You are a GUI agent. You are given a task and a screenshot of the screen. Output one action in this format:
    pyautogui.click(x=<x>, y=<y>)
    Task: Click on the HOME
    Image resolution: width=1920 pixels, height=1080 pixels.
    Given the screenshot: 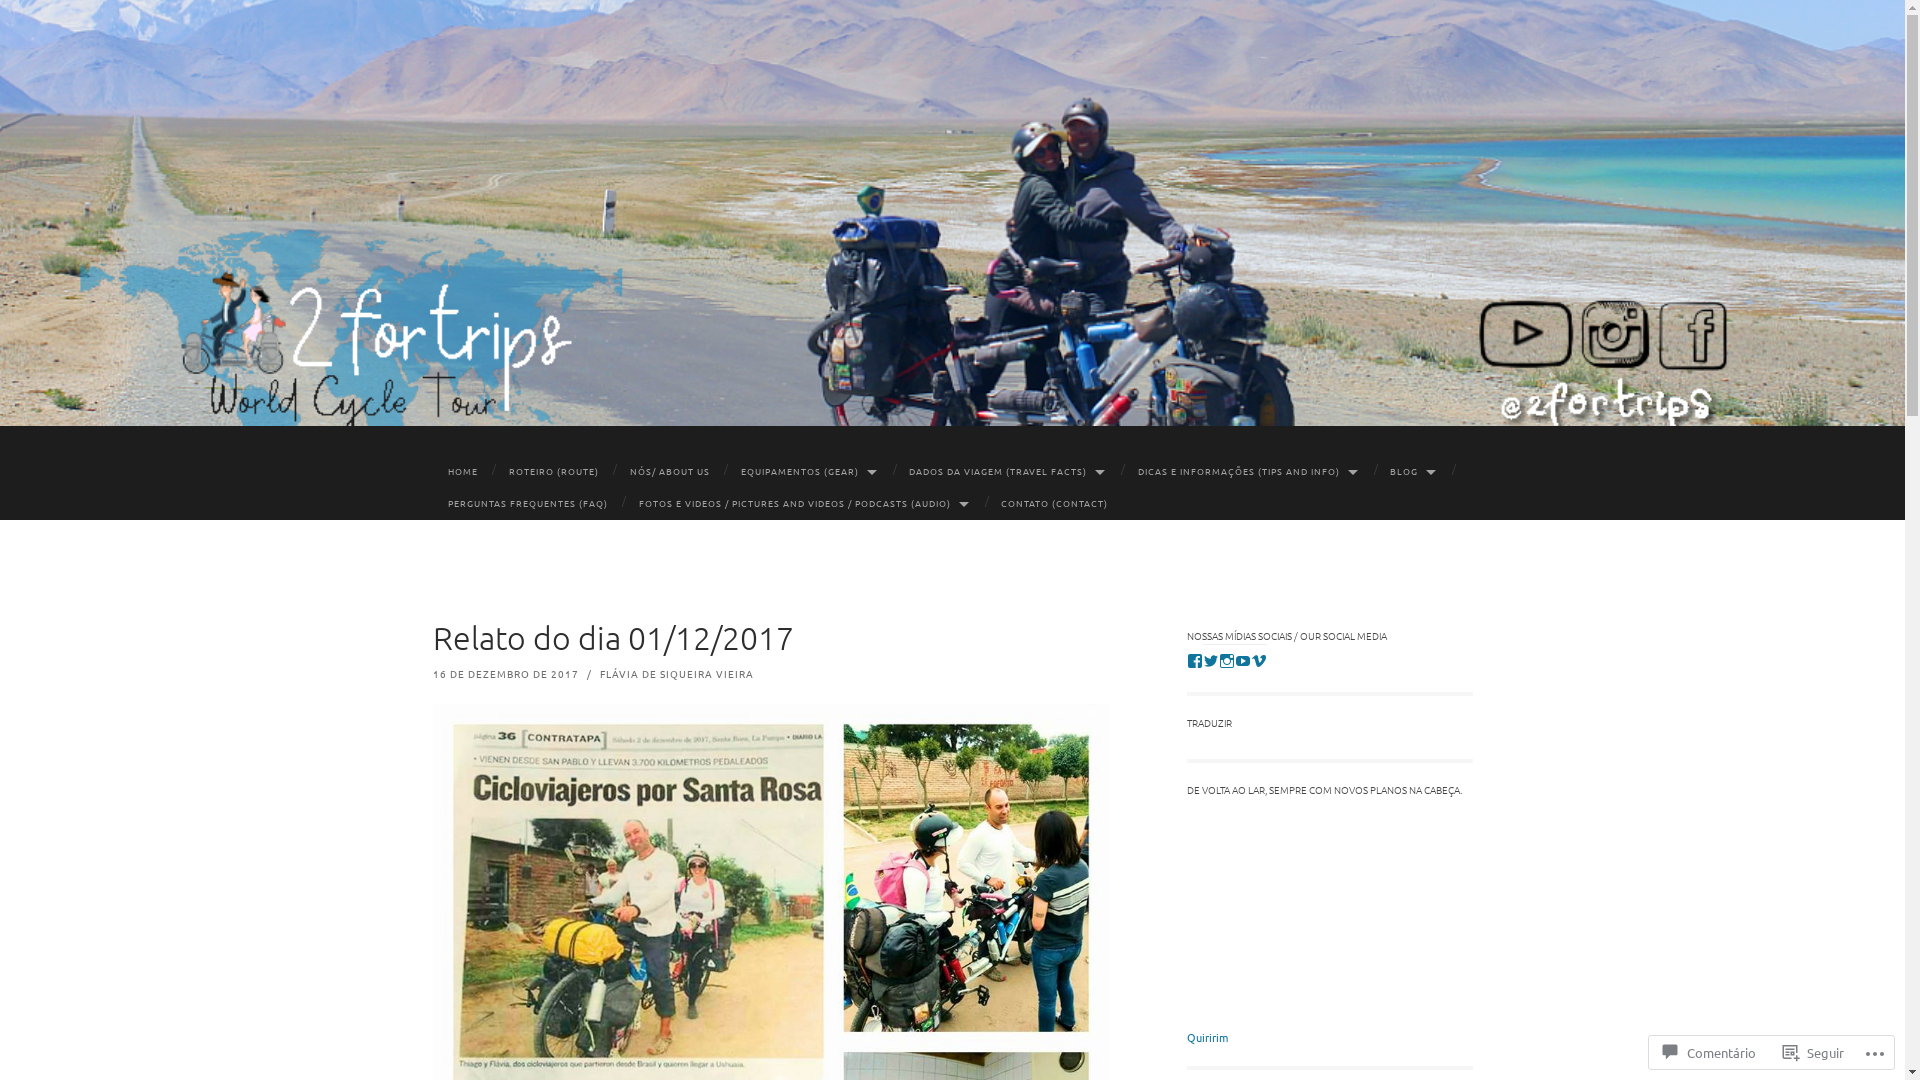 What is the action you would take?
    pyautogui.click(x=462, y=472)
    